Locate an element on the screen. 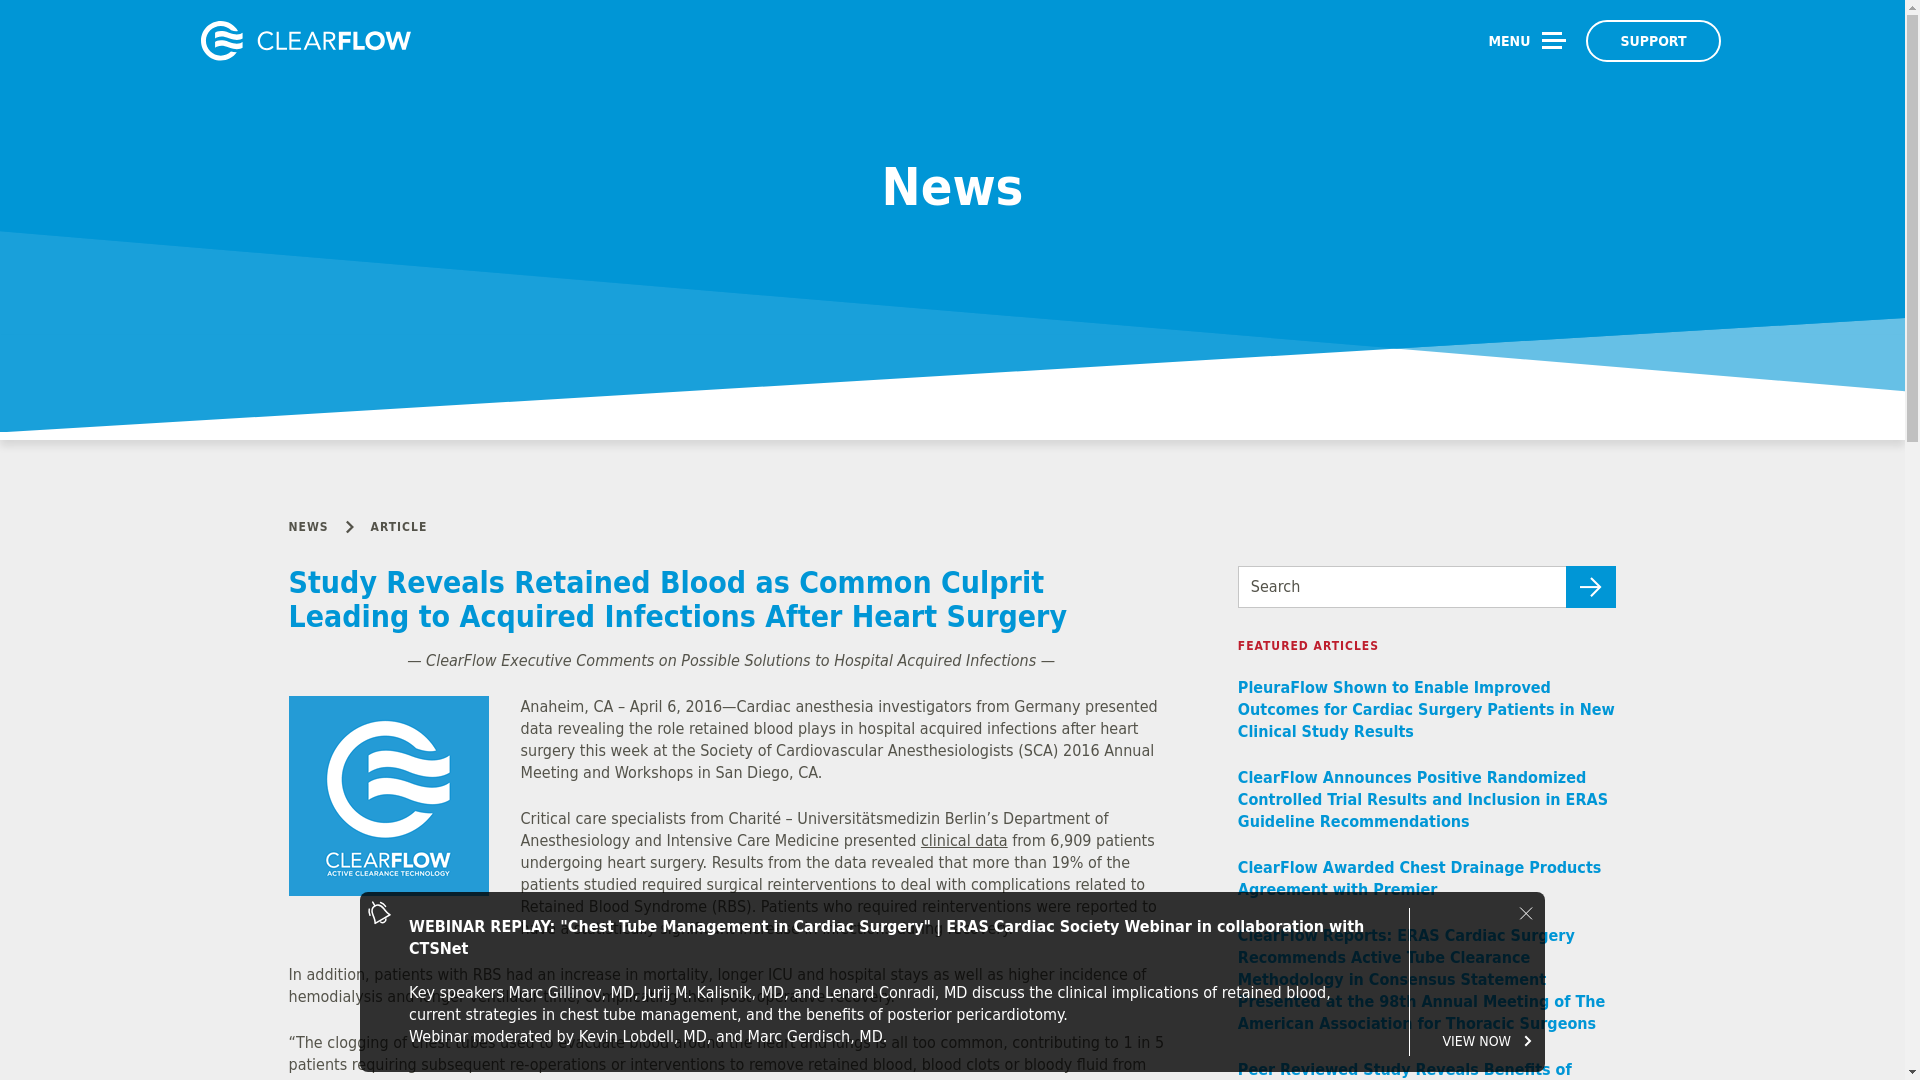  NEWS is located at coordinates (308, 526).